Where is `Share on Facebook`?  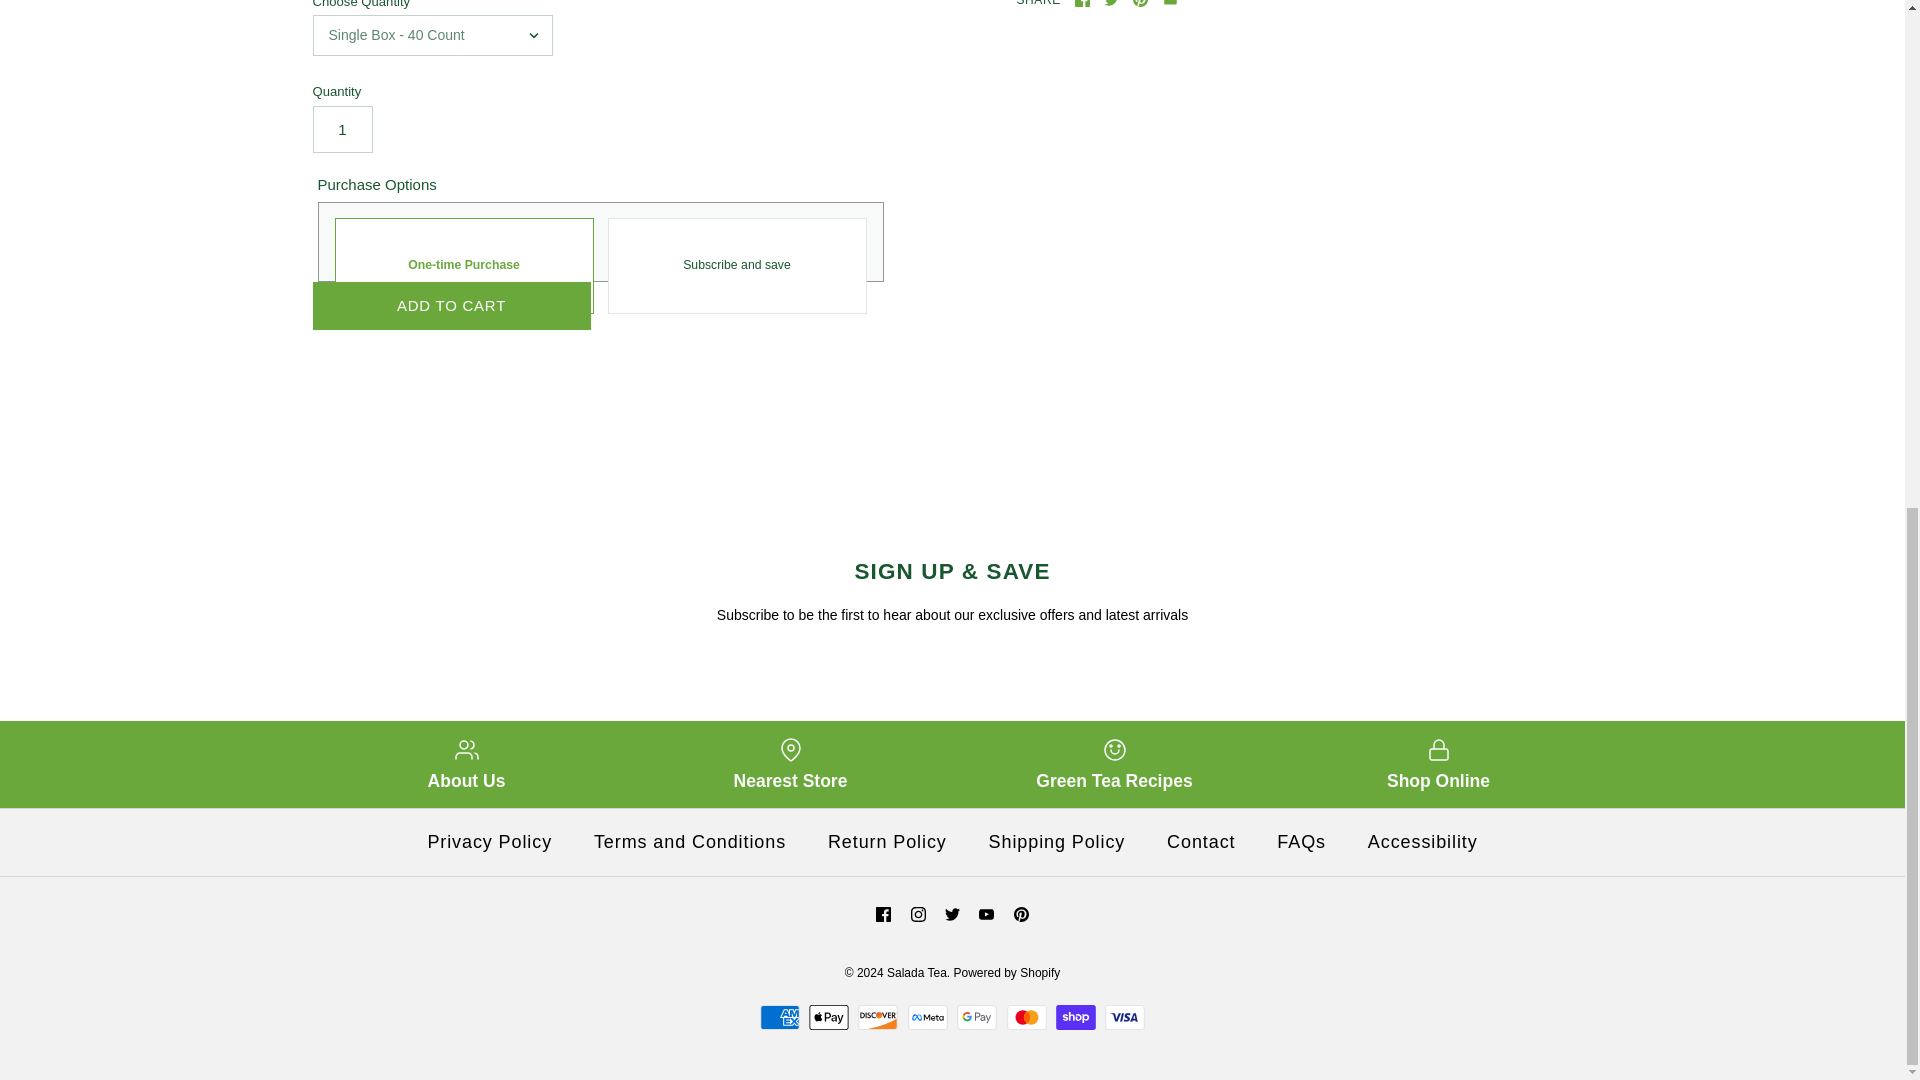 Share on Facebook is located at coordinates (1082, 3).